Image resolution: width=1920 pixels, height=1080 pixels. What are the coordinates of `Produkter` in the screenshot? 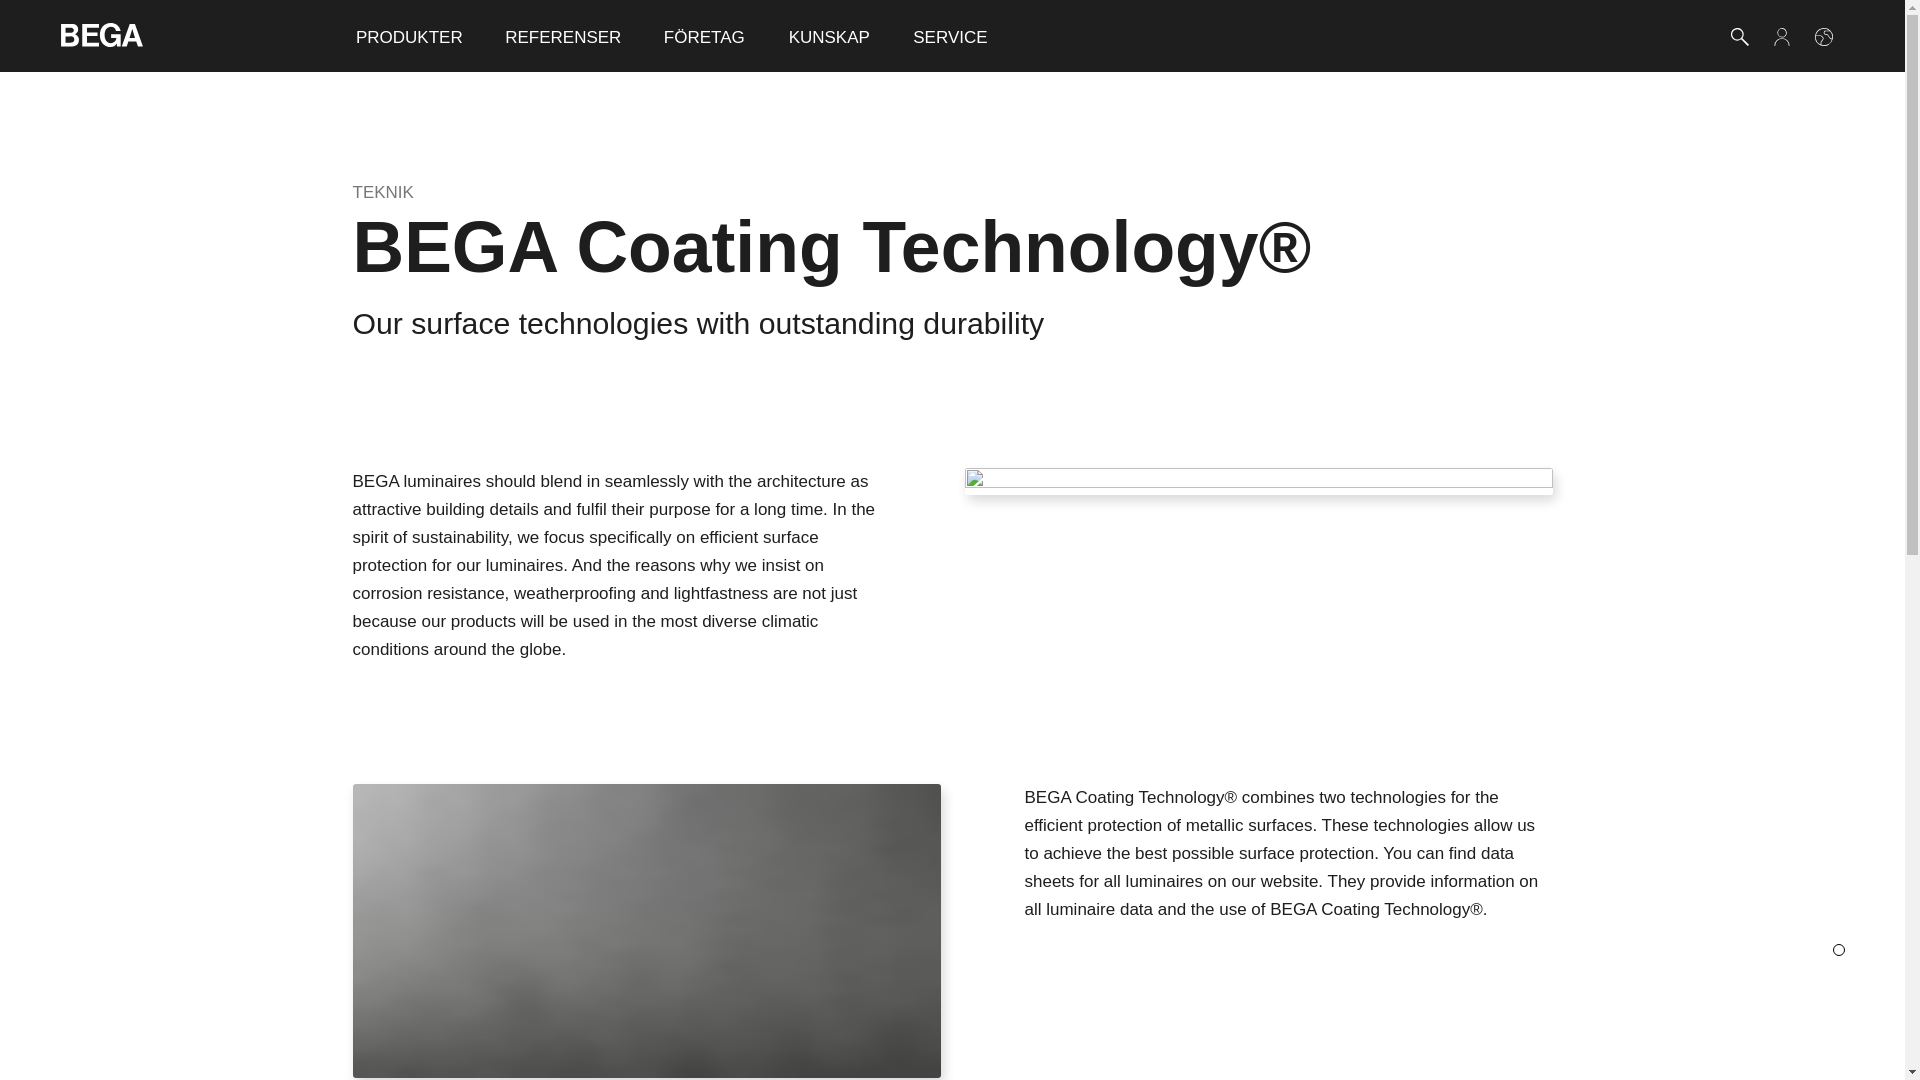 It's located at (408, 36).